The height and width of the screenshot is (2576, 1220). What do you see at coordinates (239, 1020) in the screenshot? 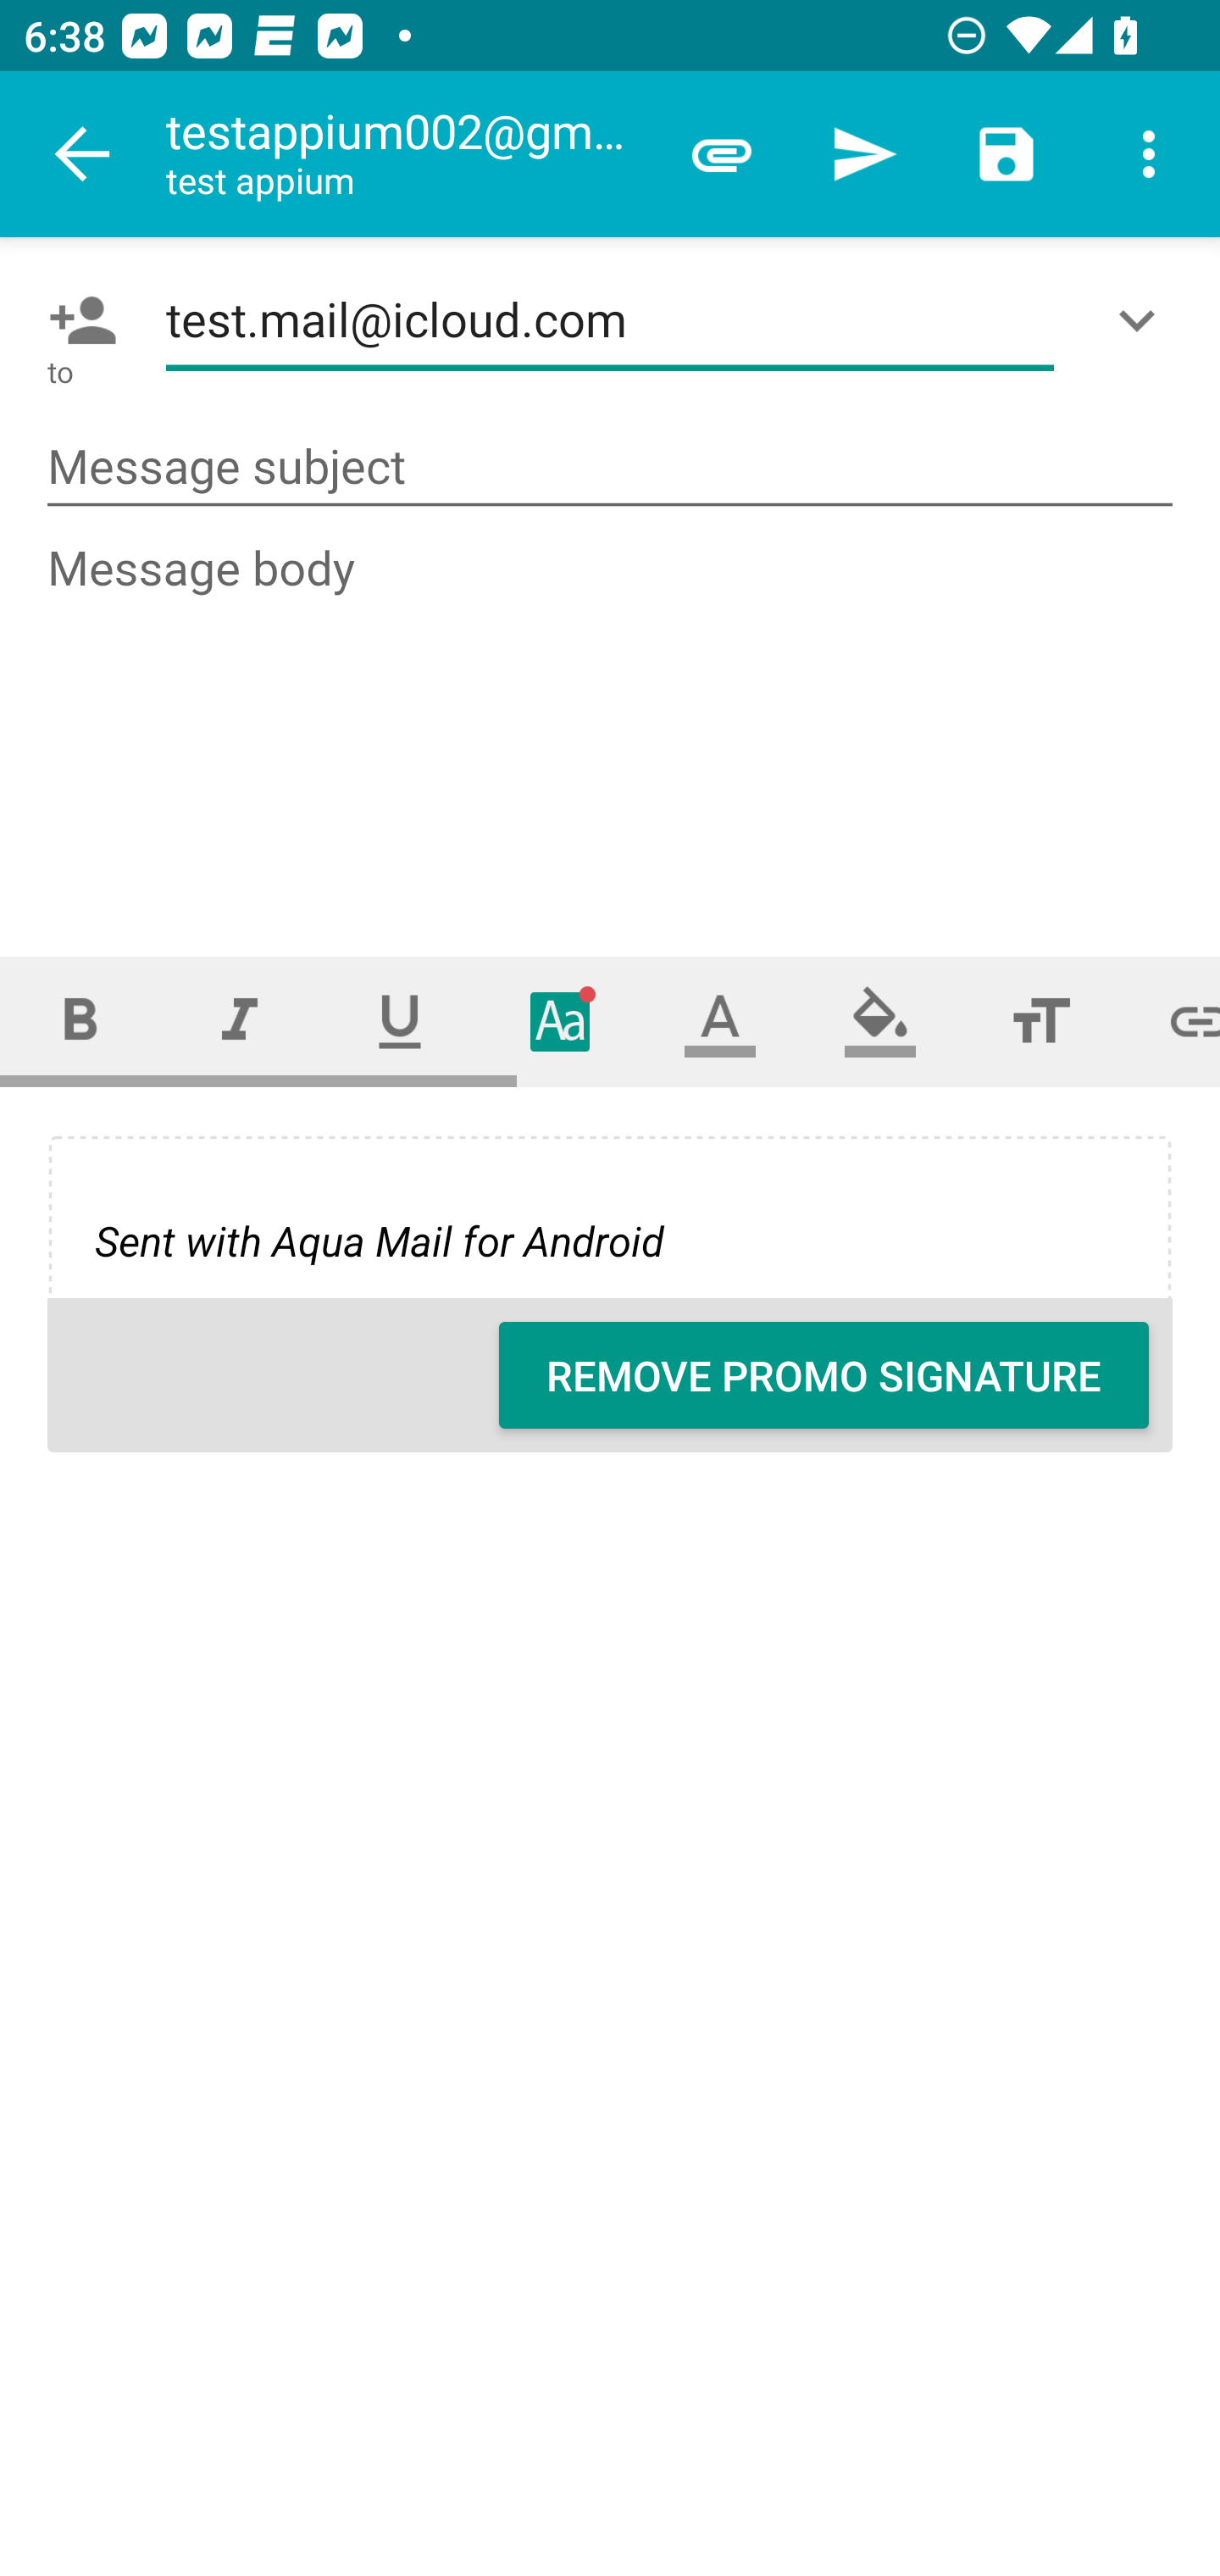
I see `Italic` at bounding box center [239, 1020].